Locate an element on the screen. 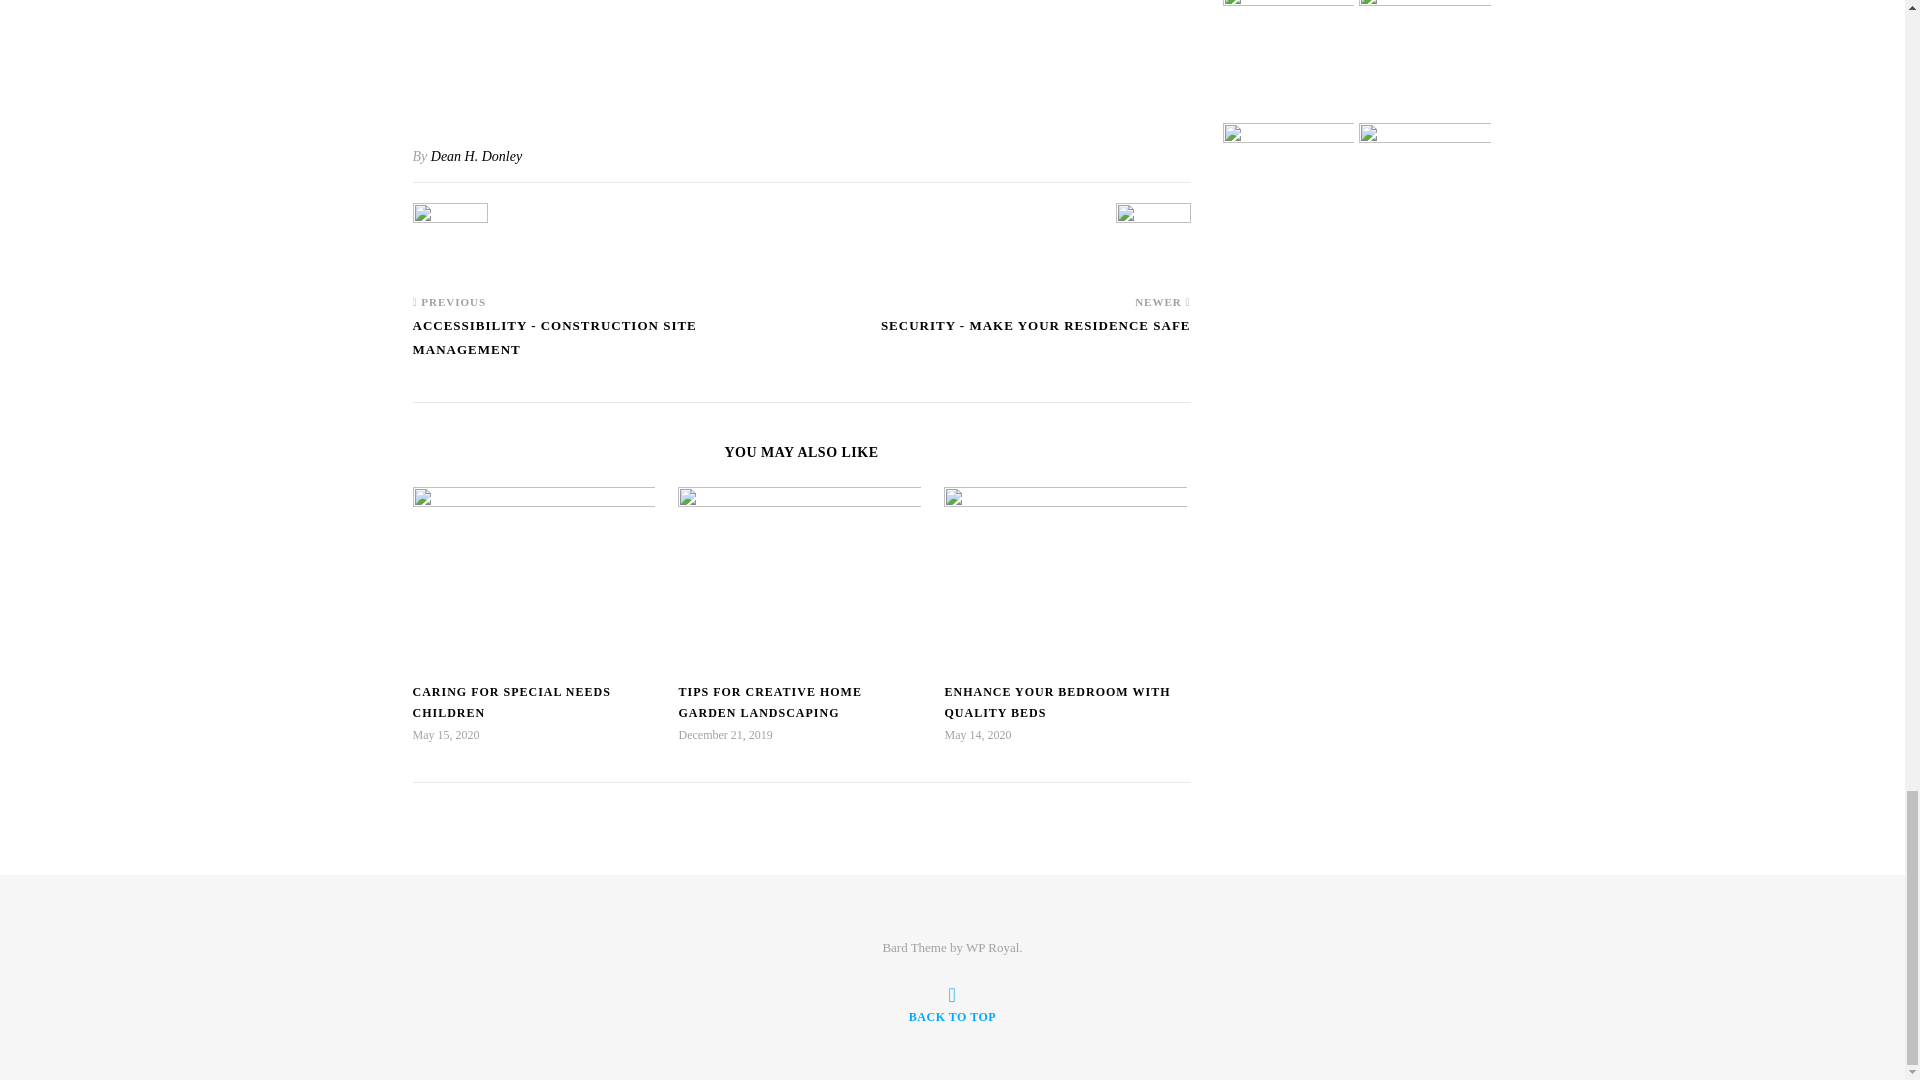 The height and width of the screenshot is (1080, 1920). Security - Make Your Residence Safe is located at coordinates (1036, 335).